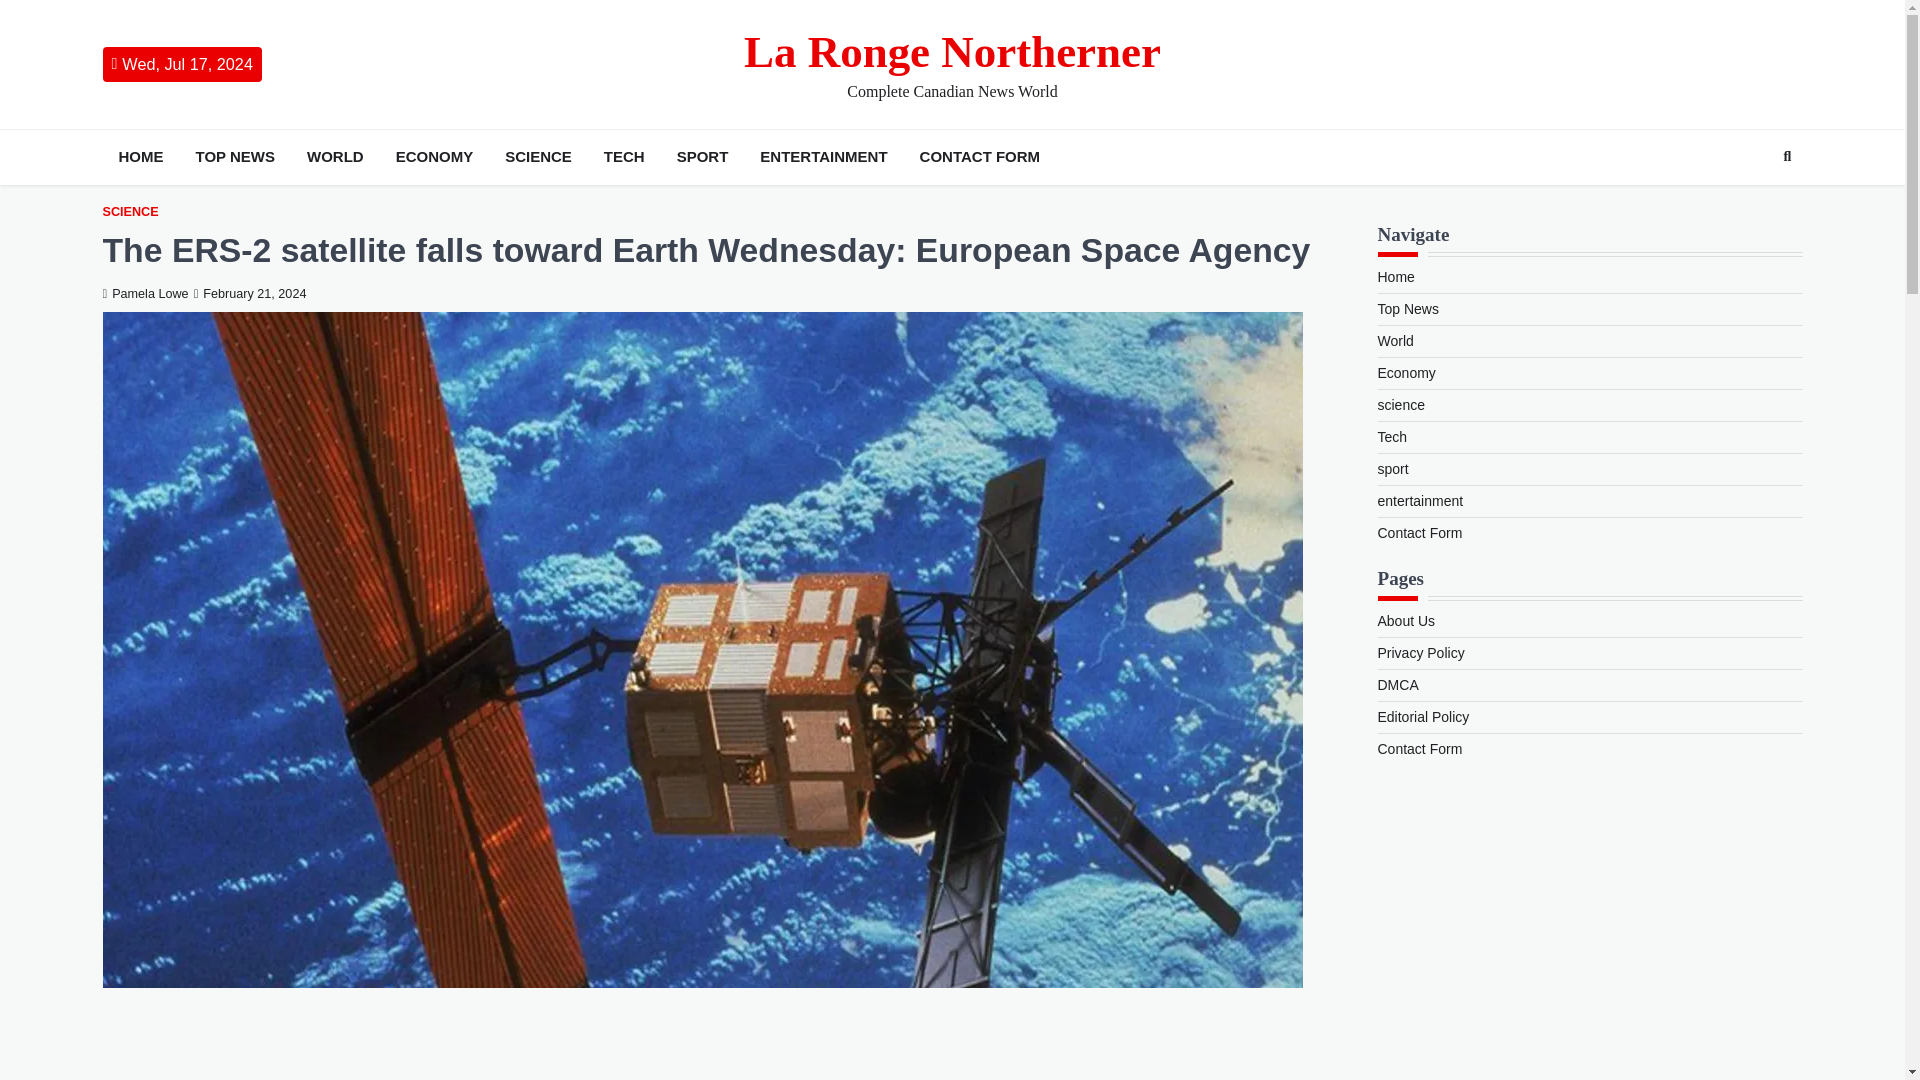 The width and height of the screenshot is (1920, 1080). What do you see at coordinates (1392, 436) in the screenshot?
I see `Tech` at bounding box center [1392, 436].